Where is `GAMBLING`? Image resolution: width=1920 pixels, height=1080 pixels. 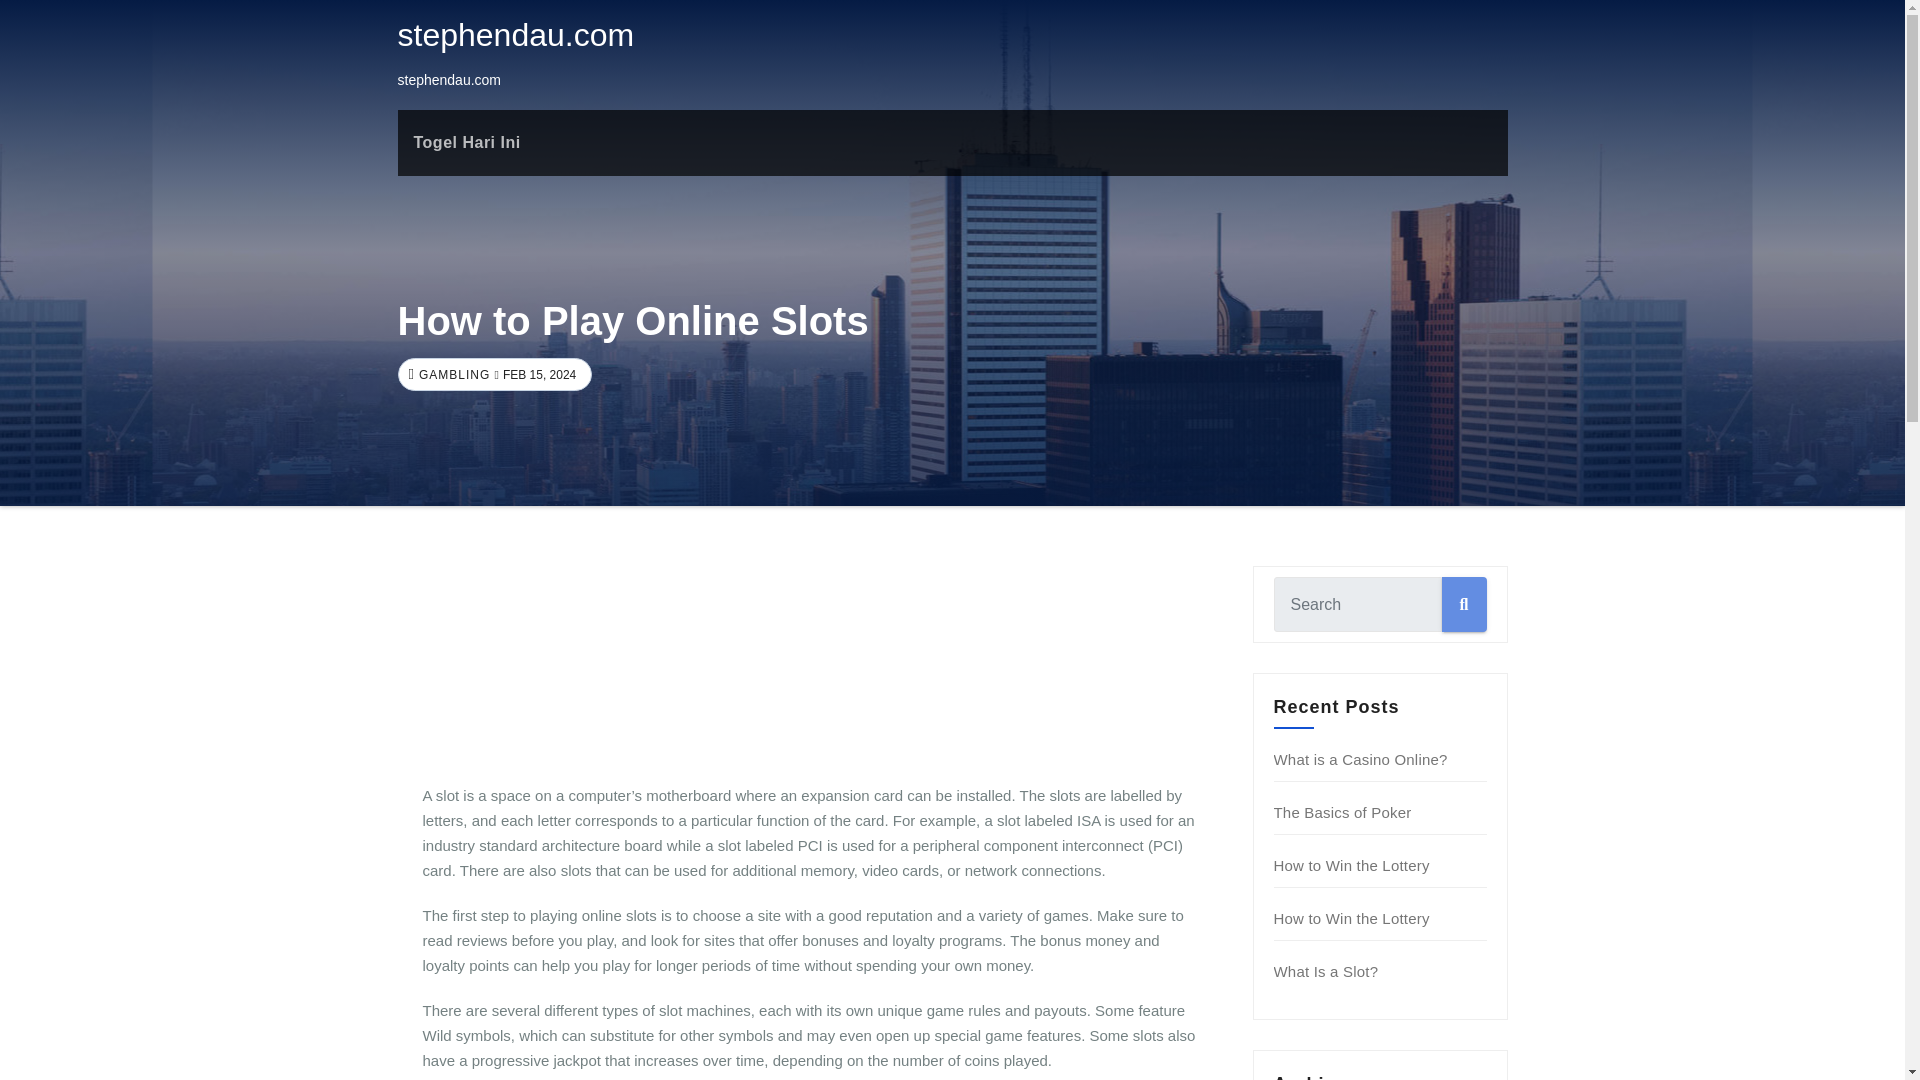 GAMBLING is located at coordinates (452, 375).